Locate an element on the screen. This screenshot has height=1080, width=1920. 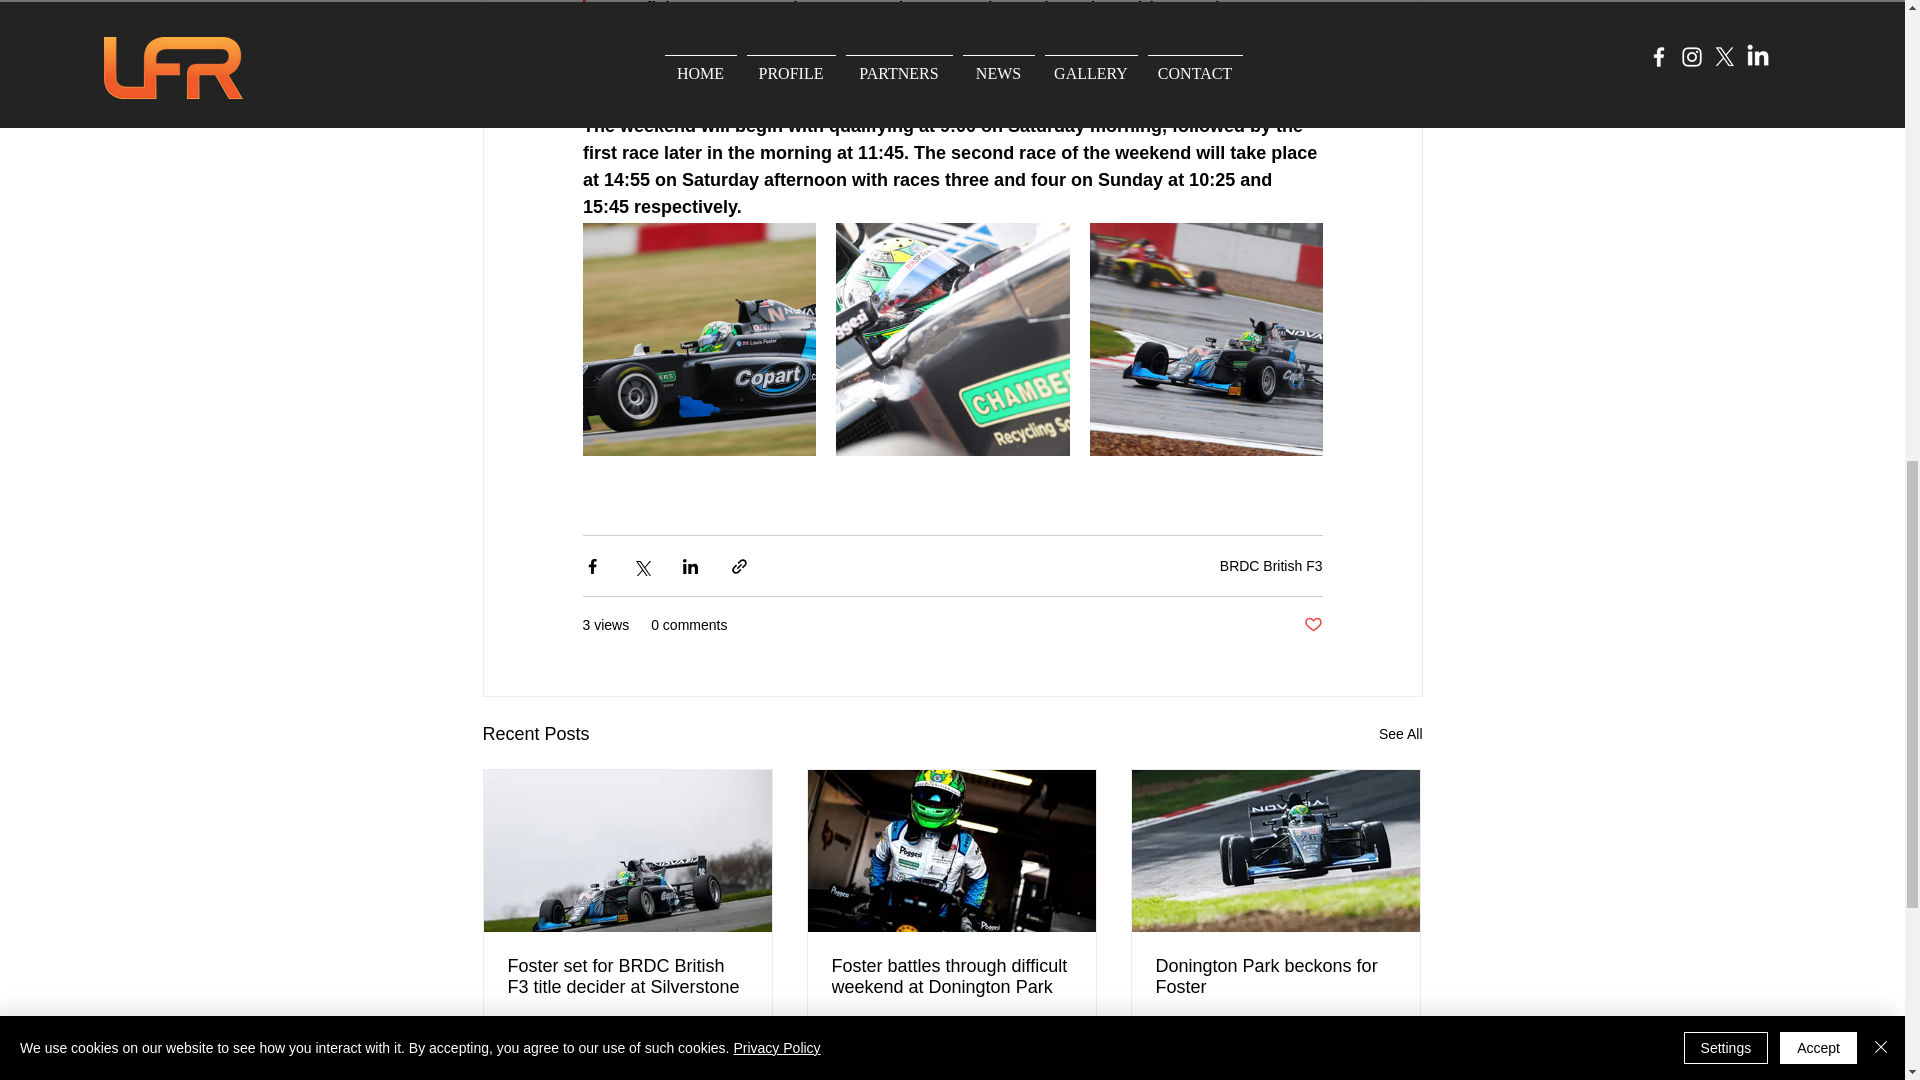
Post not marked as liked is located at coordinates (1062, 1046).